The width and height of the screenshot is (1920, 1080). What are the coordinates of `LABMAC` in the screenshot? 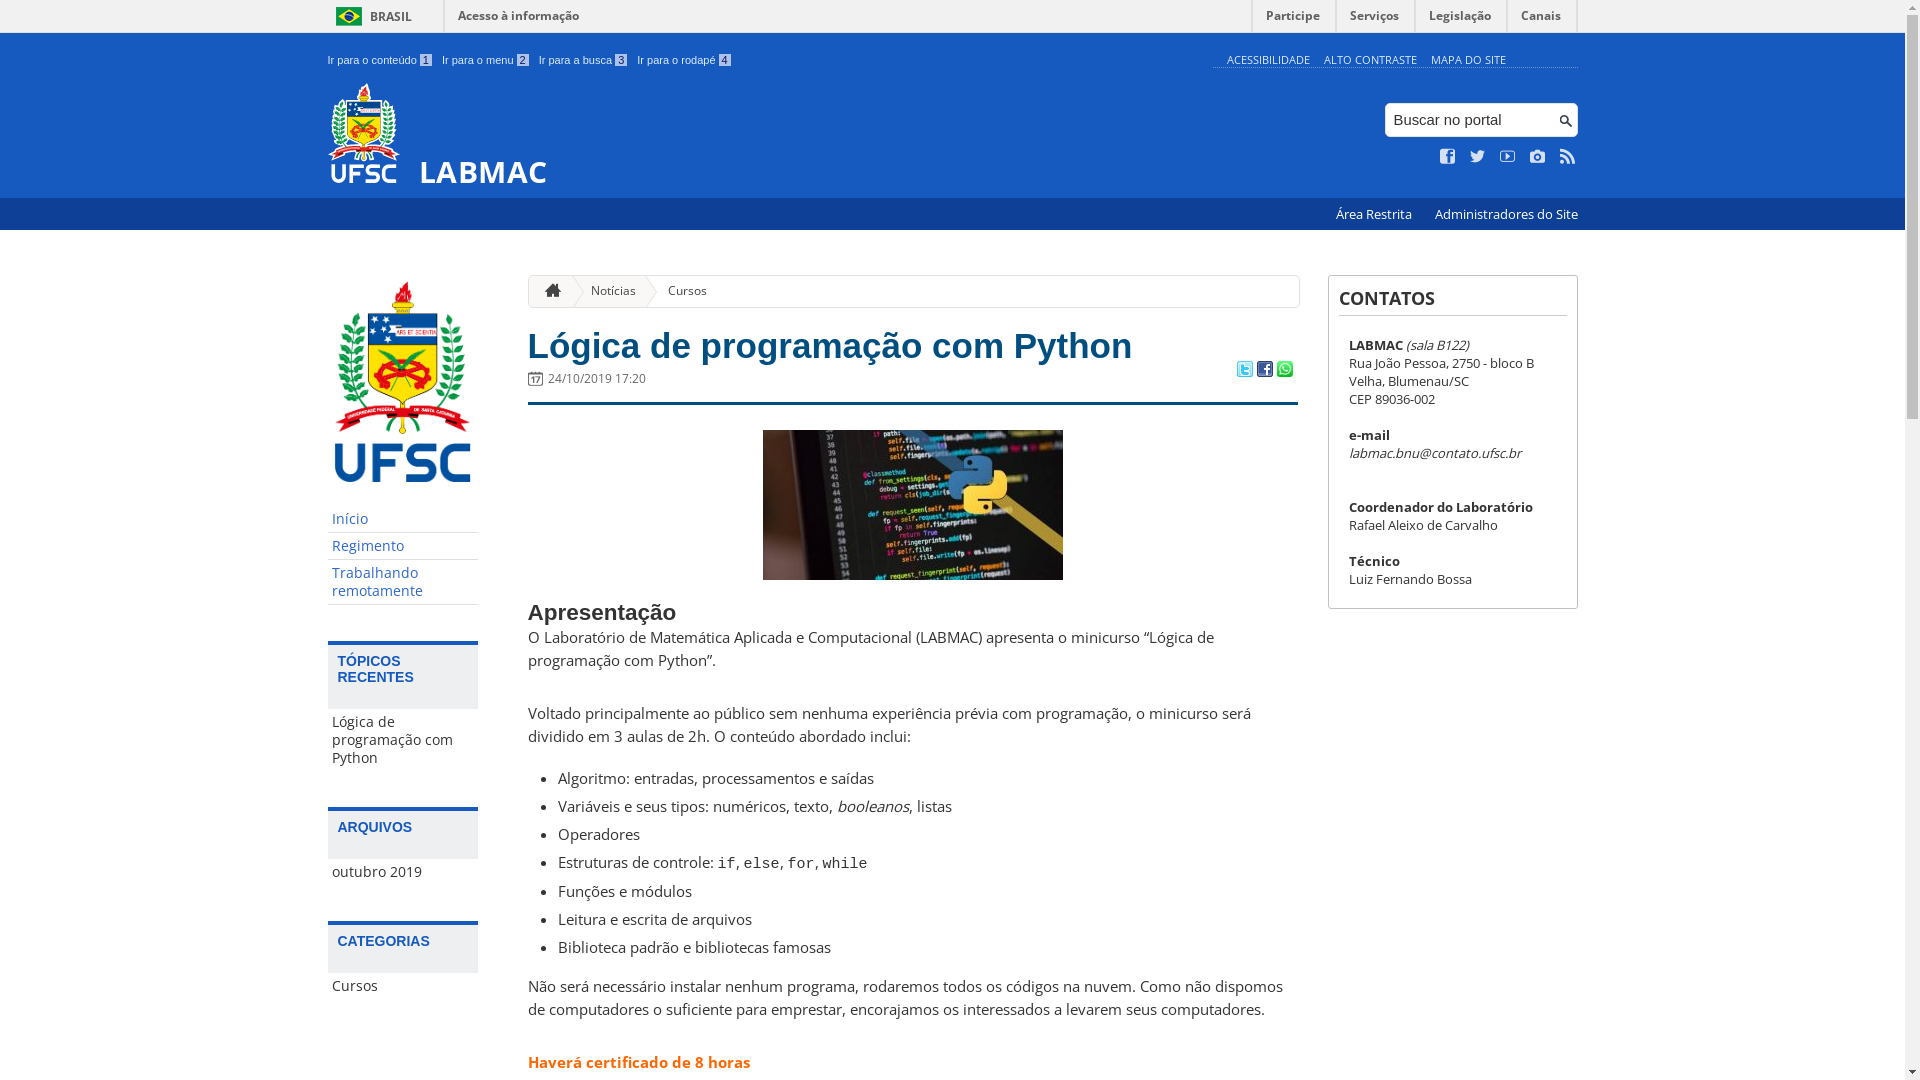 It's located at (766, 136).